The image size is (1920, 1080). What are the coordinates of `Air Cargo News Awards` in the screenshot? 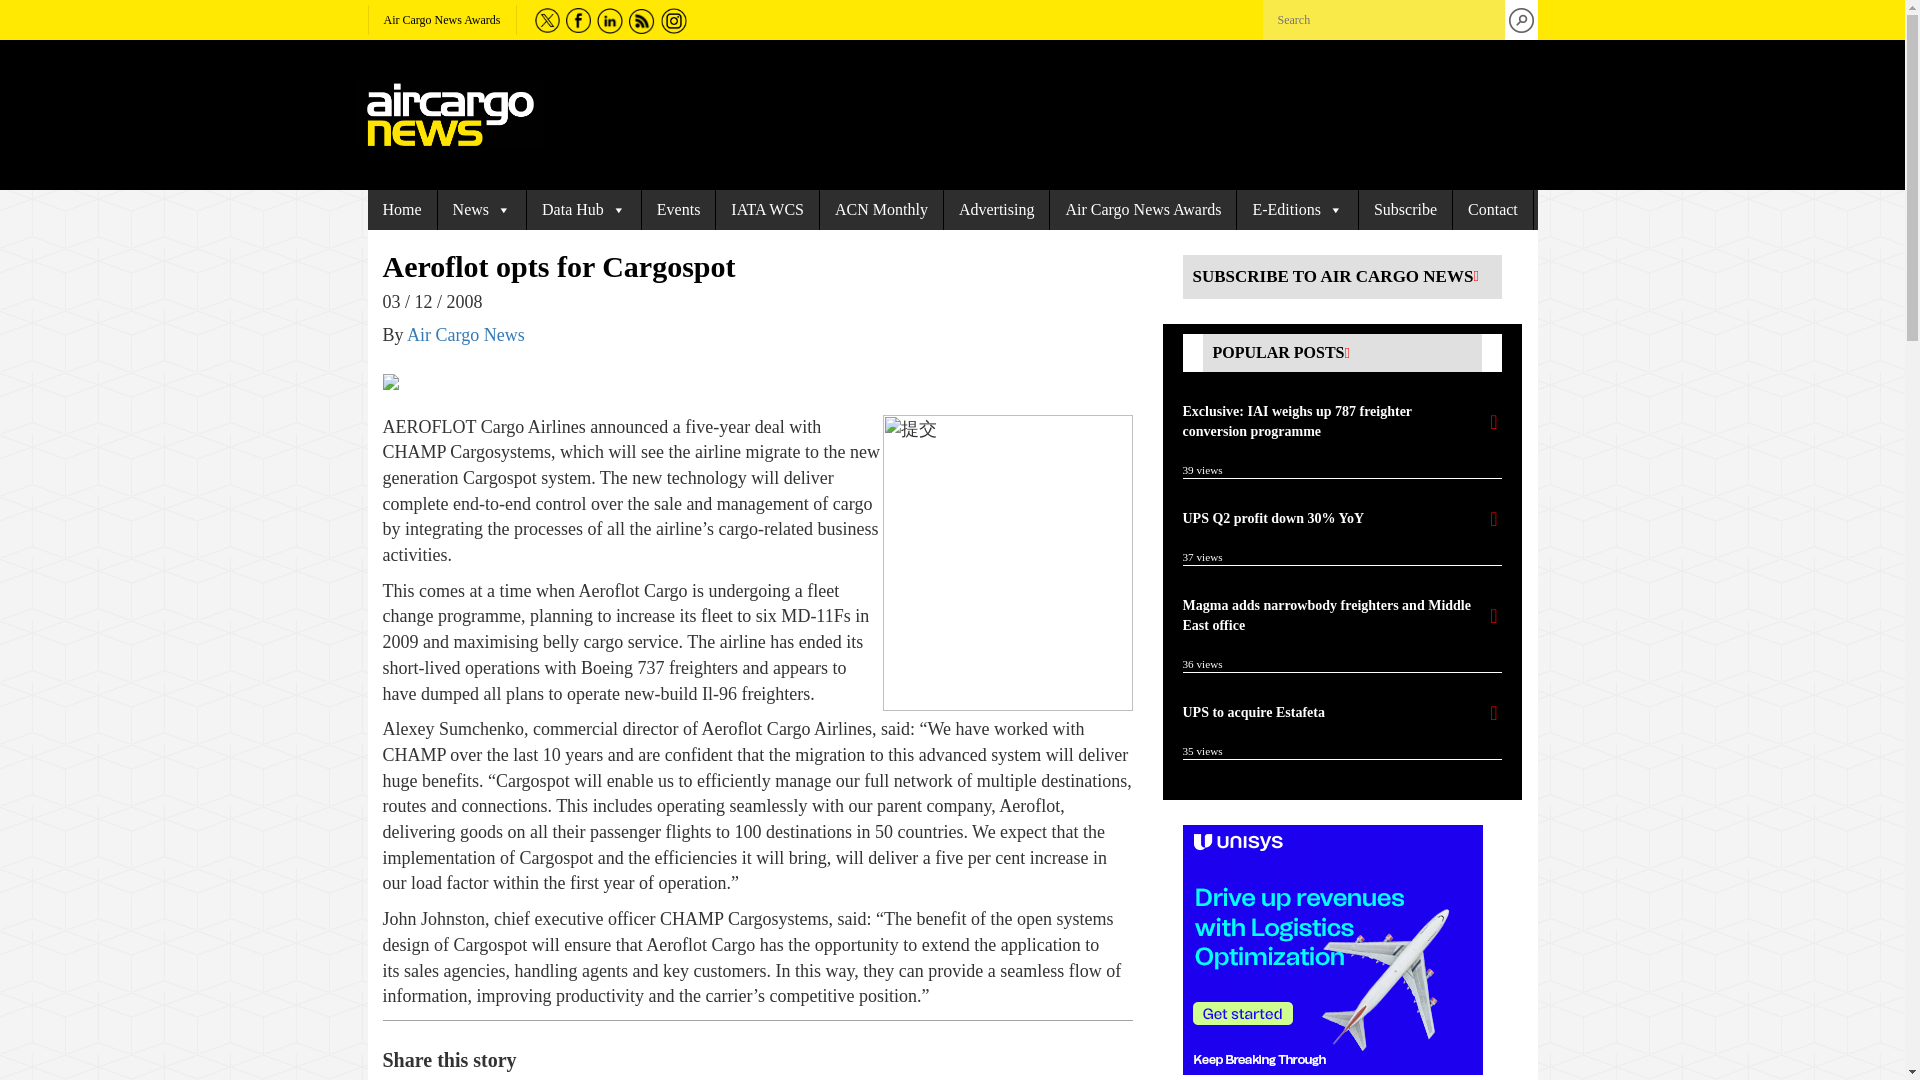 It's located at (442, 20).